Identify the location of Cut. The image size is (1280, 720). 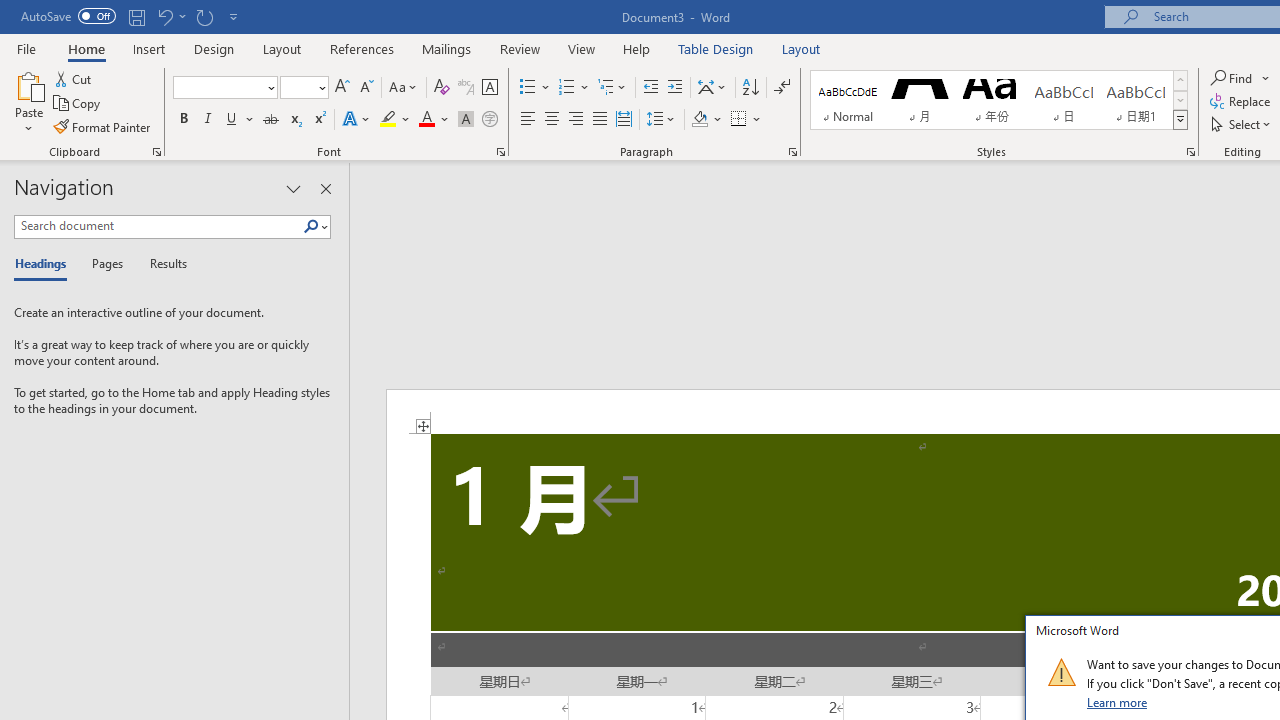
(74, 78).